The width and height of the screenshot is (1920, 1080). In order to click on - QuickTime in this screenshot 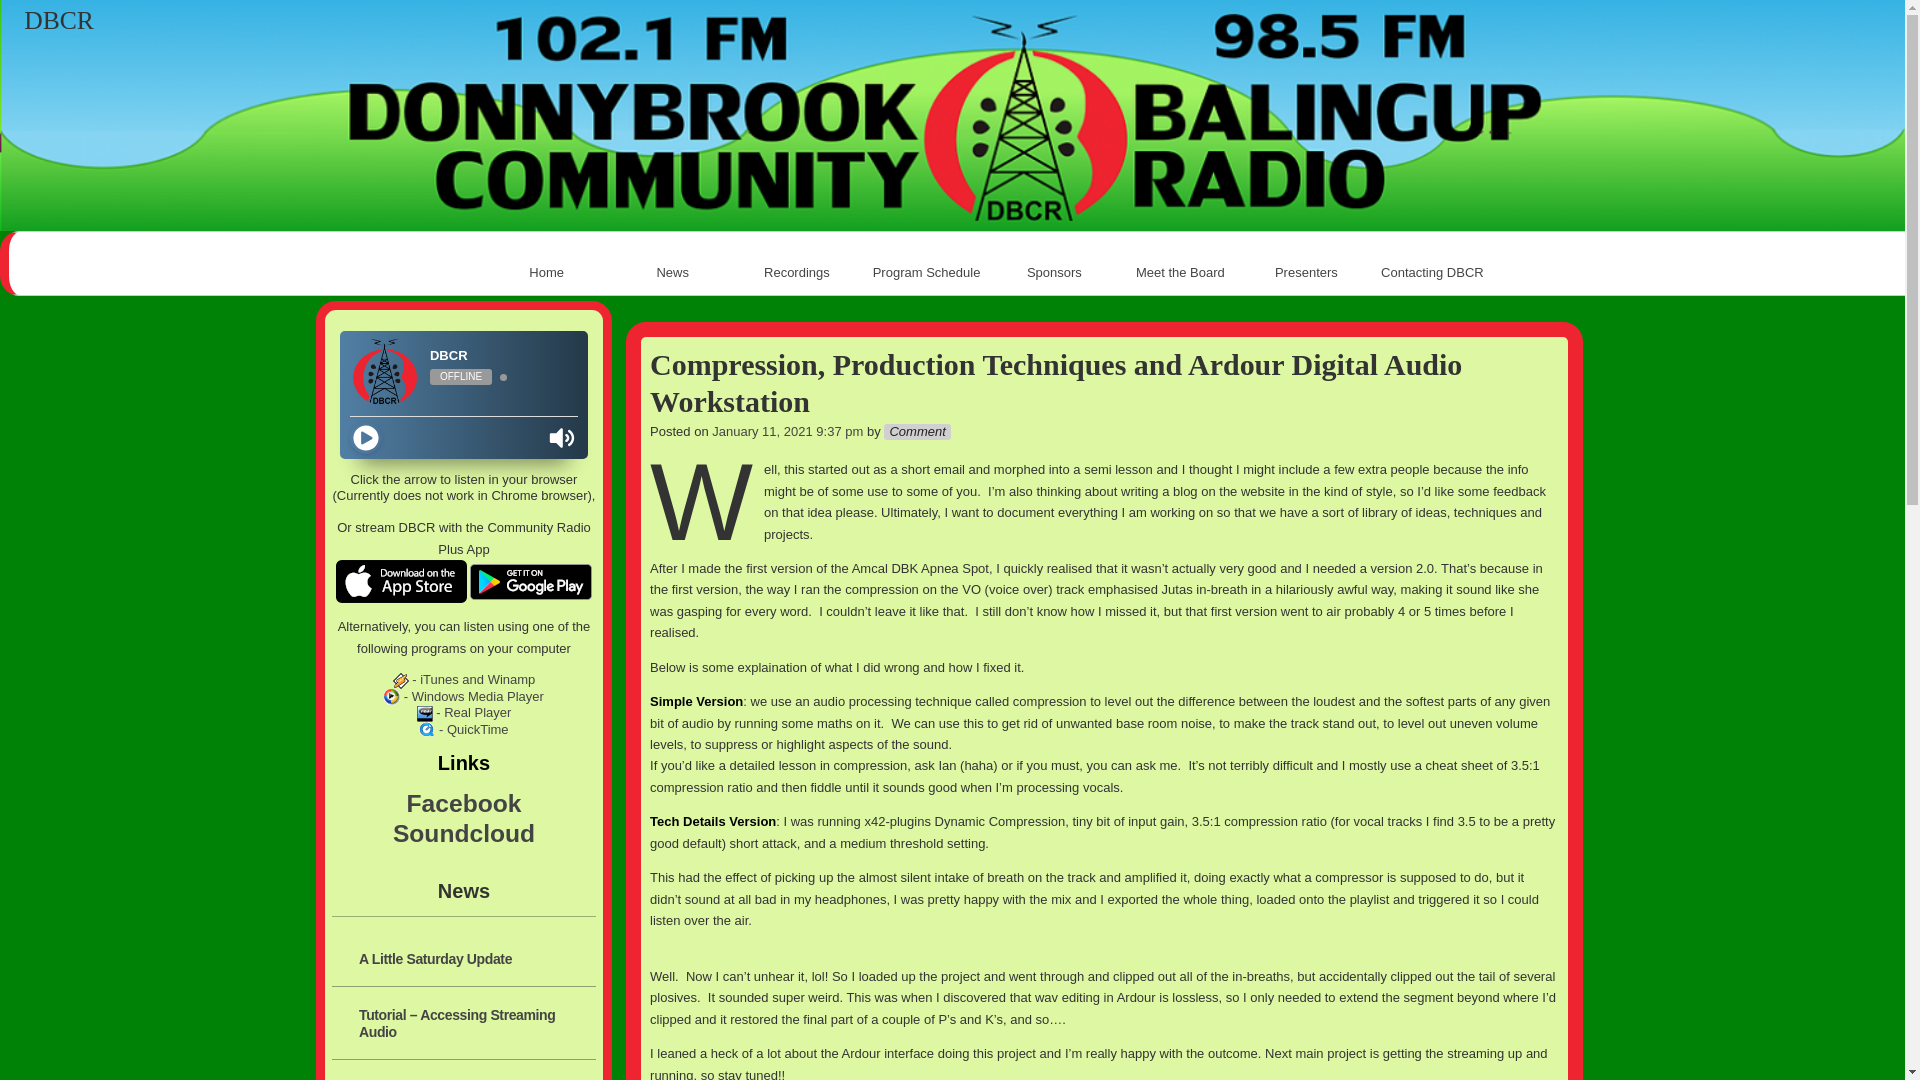, I will do `click(464, 730)`.